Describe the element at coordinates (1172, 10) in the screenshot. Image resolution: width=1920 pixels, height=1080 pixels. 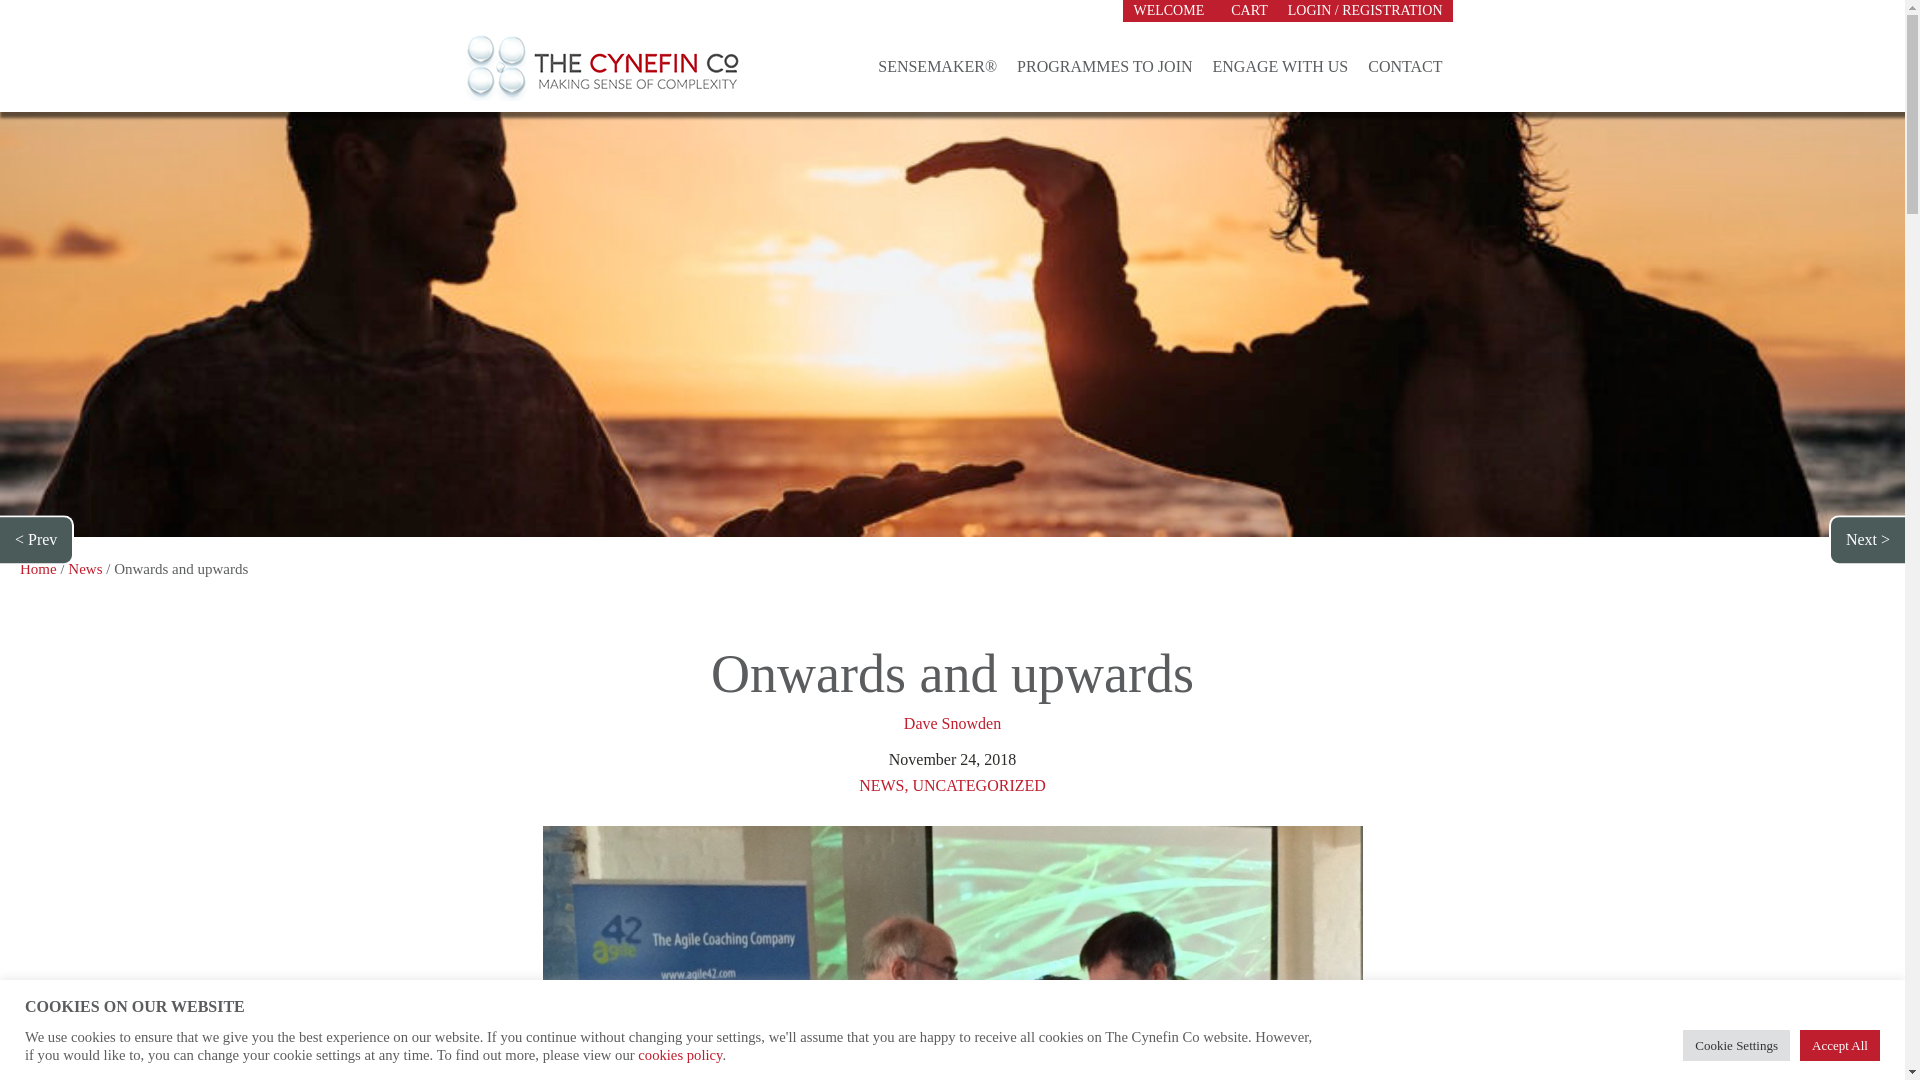
I see `WELCOME  ` at that location.